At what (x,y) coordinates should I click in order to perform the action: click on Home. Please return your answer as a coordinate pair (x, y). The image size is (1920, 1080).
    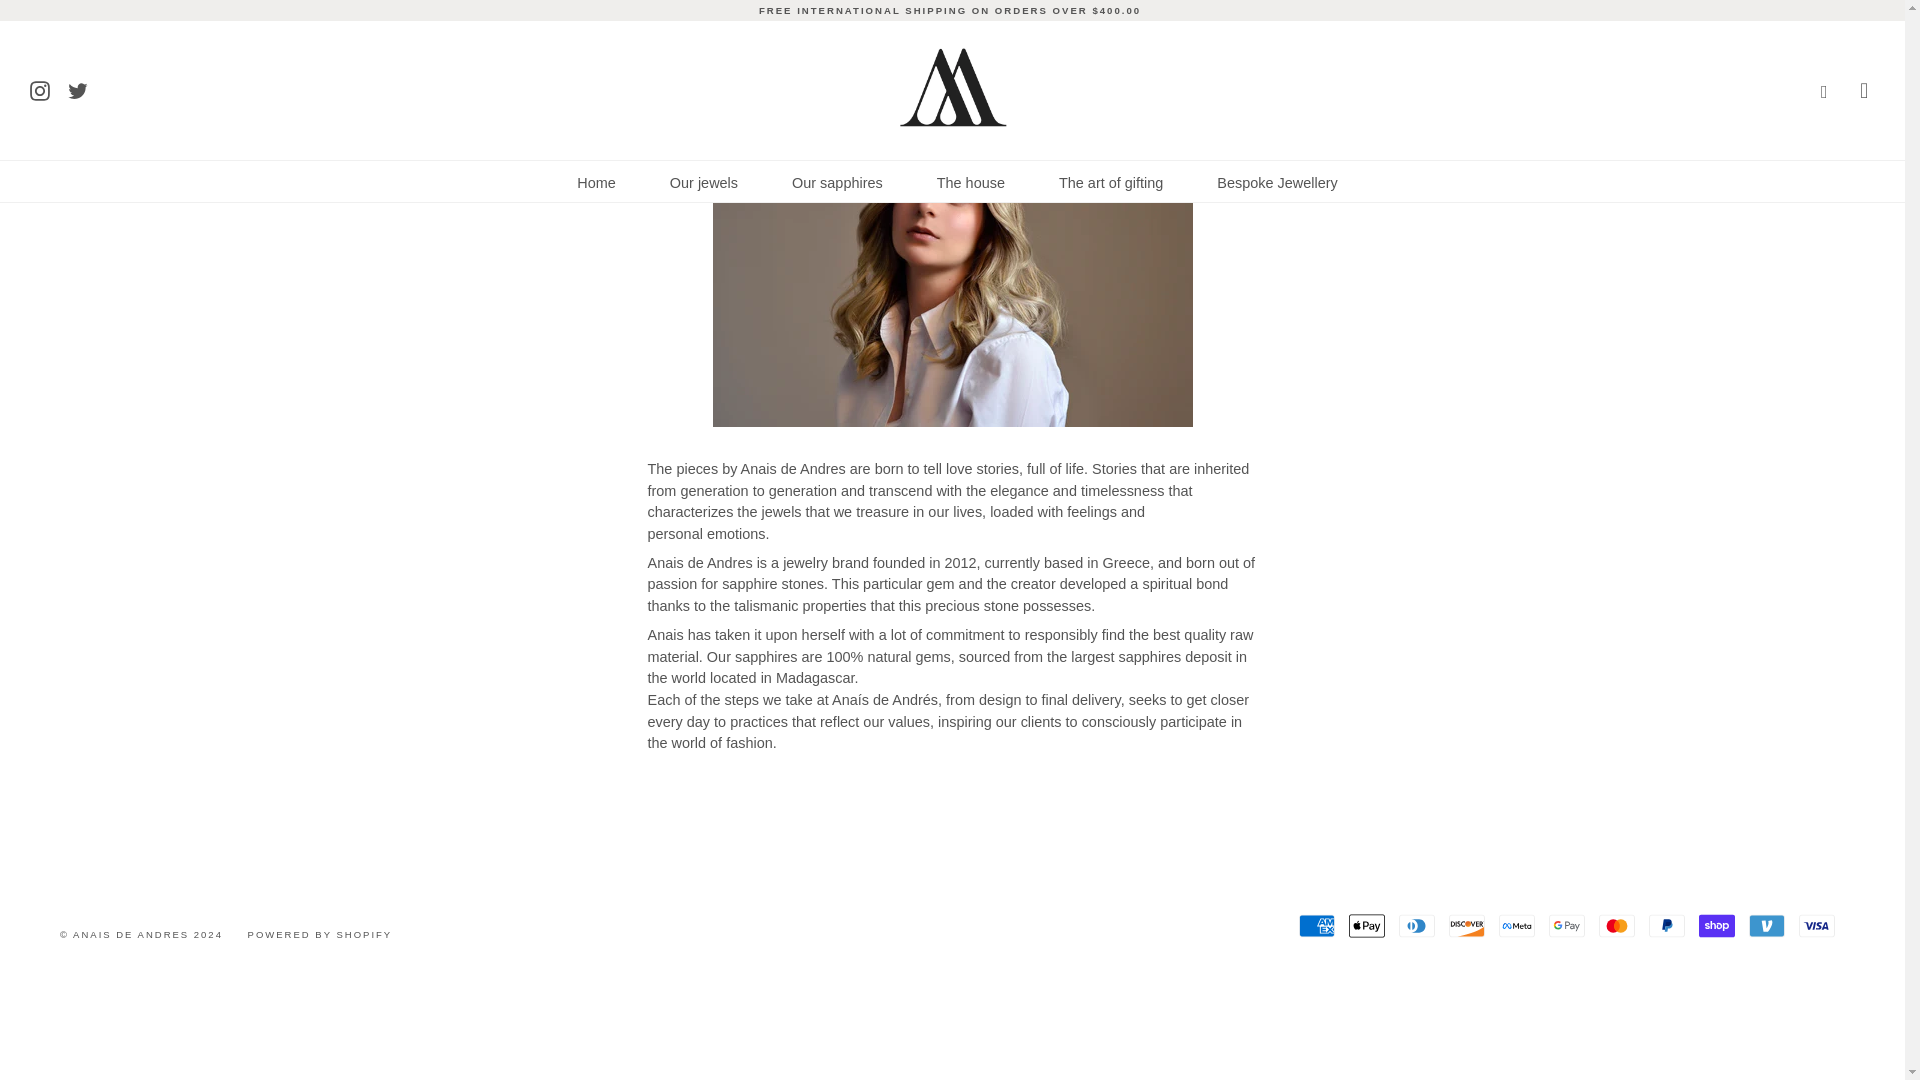
    Looking at the image, I should click on (596, 182).